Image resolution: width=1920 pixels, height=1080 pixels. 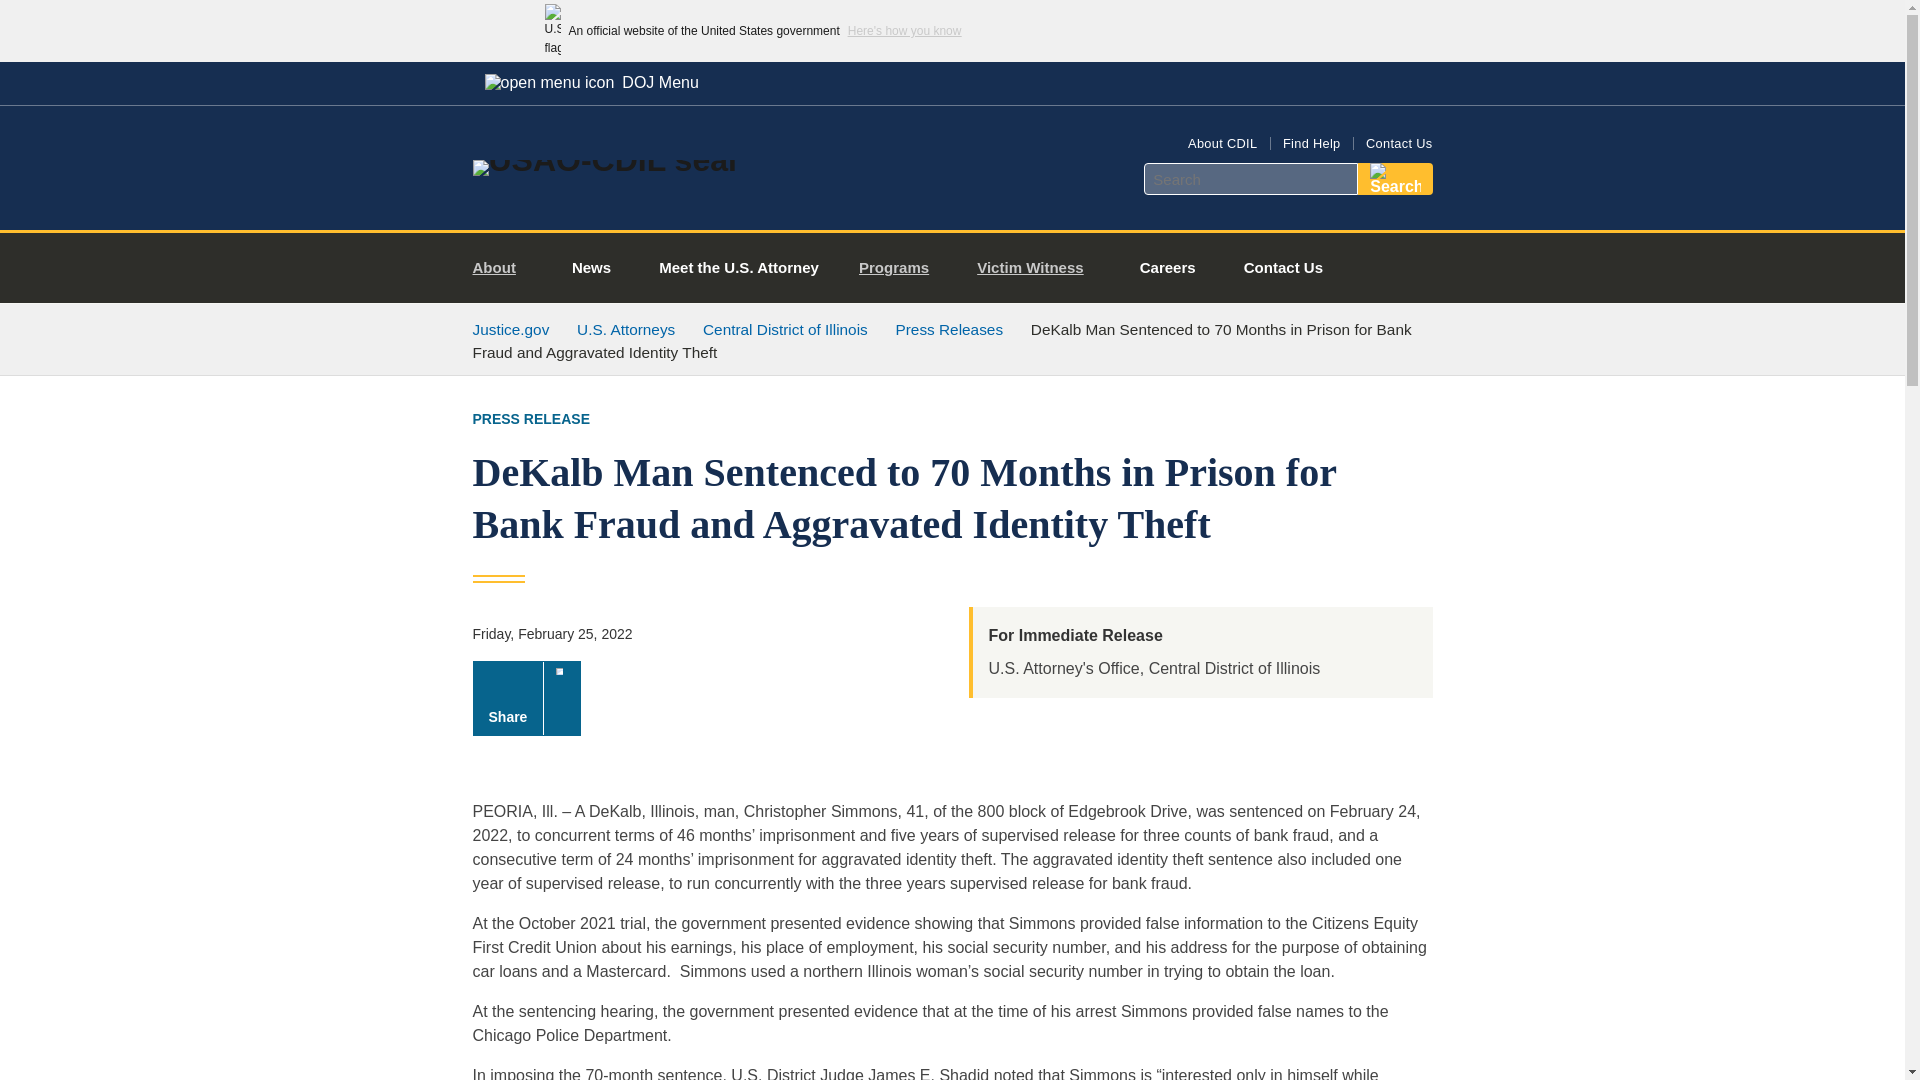 I want to click on About, so click(x=502, y=268).